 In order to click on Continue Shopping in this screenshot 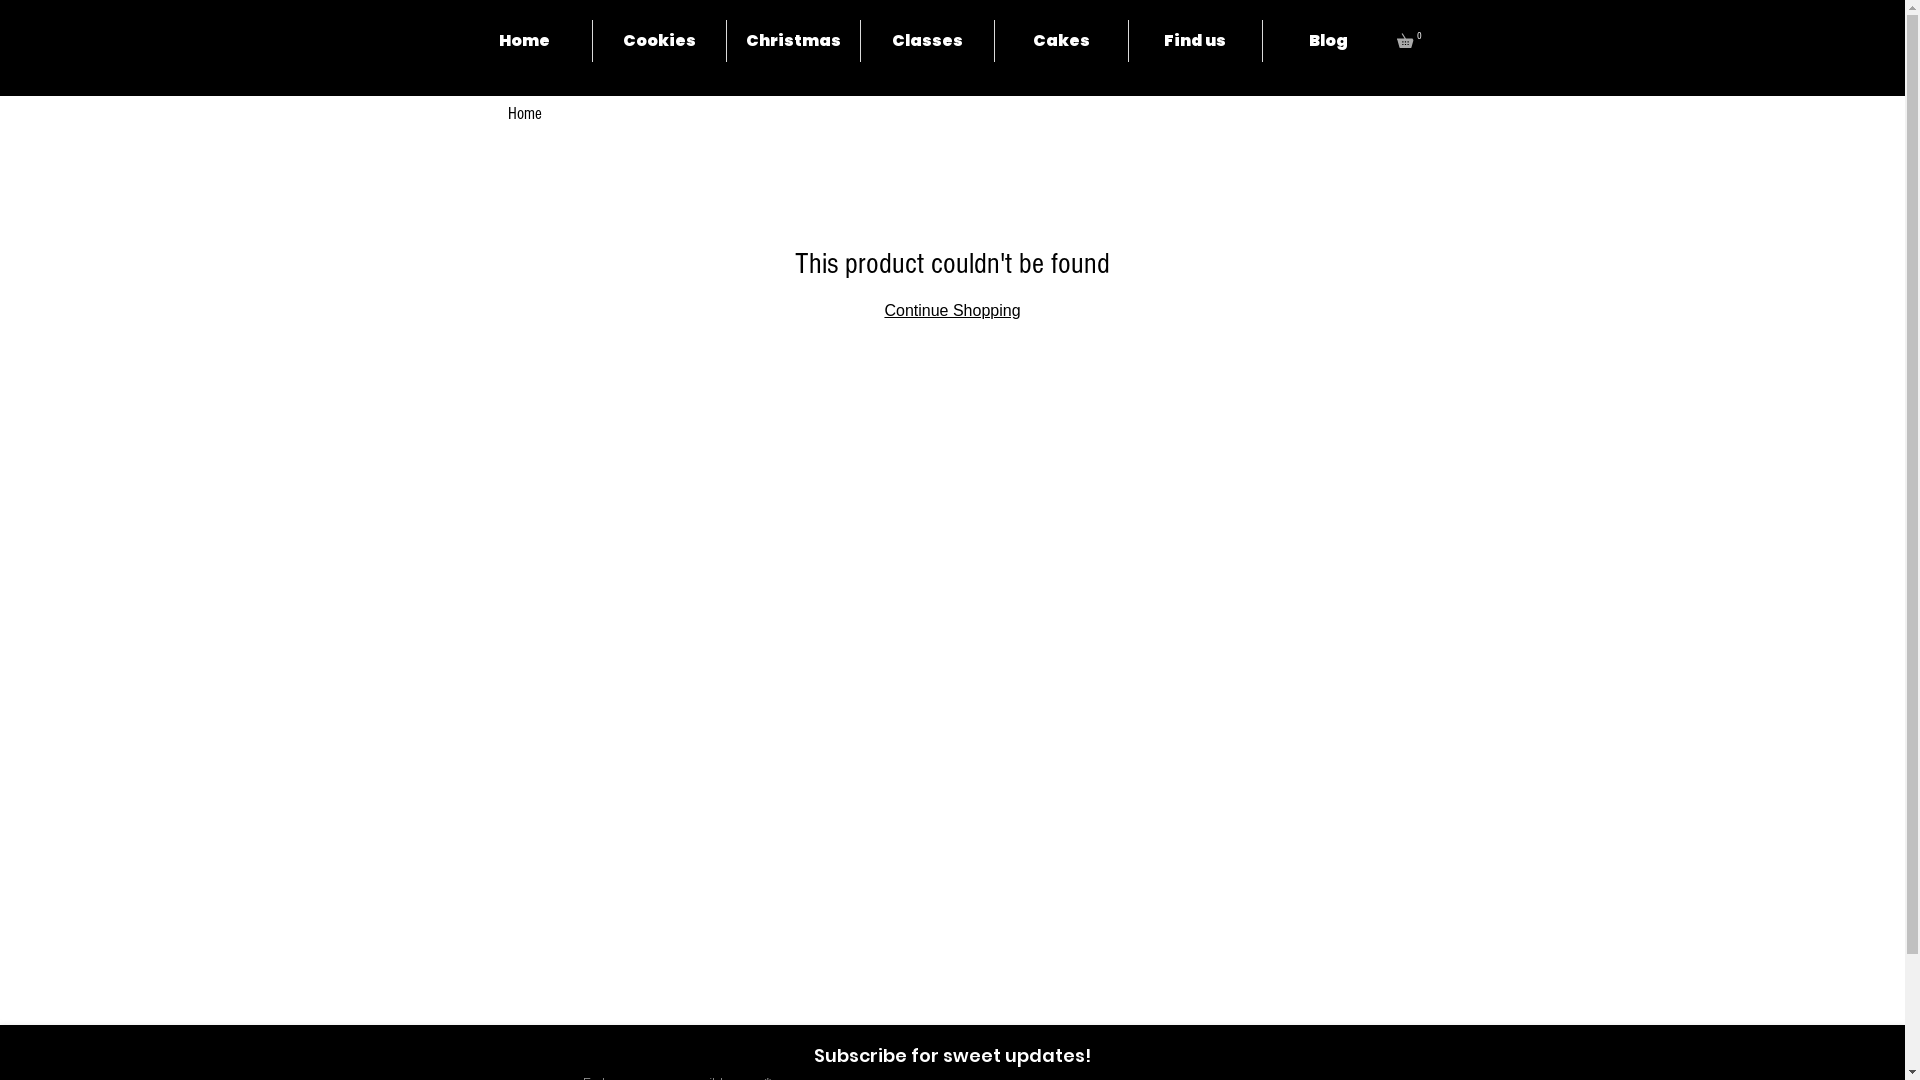, I will do `click(952, 310)`.